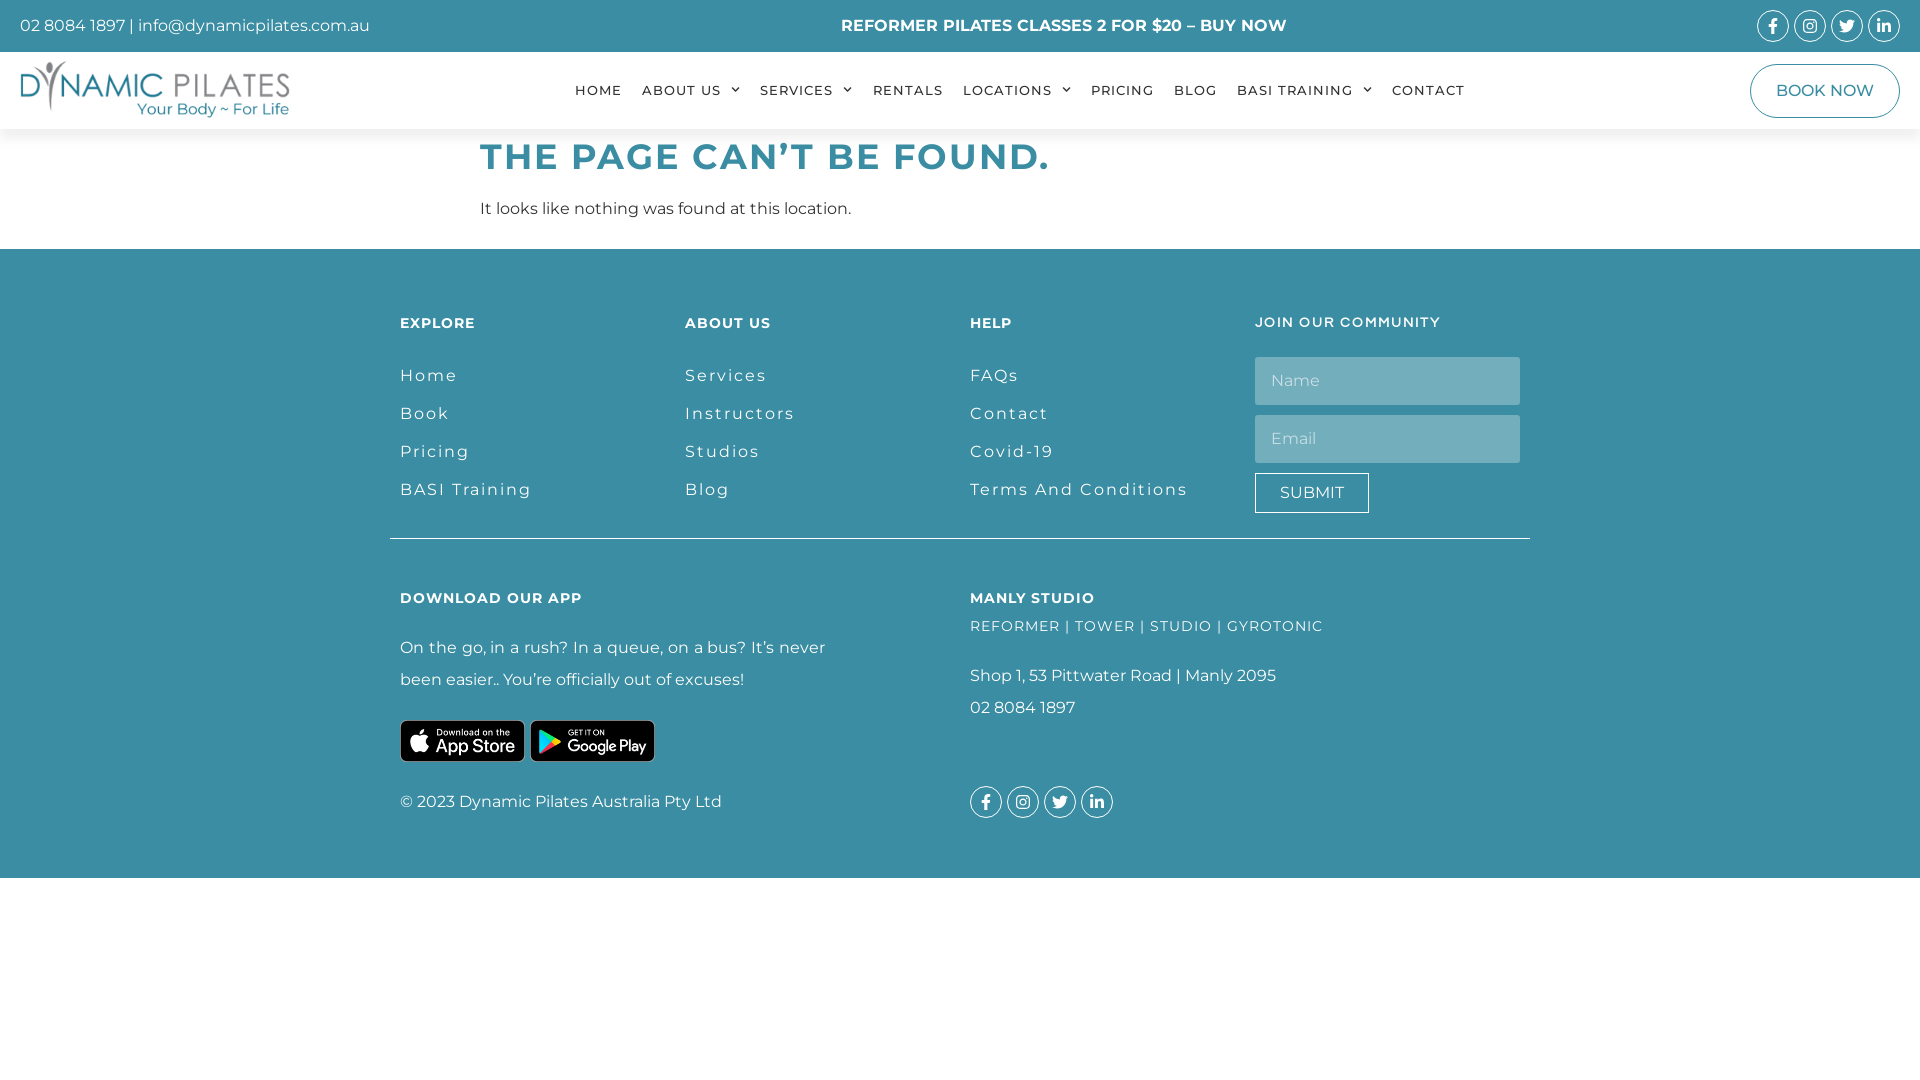 The image size is (1920, 1080). Describe the element at coordinates (1304, 90) in the screenshot. I see `BASI TRAINING` at that location.